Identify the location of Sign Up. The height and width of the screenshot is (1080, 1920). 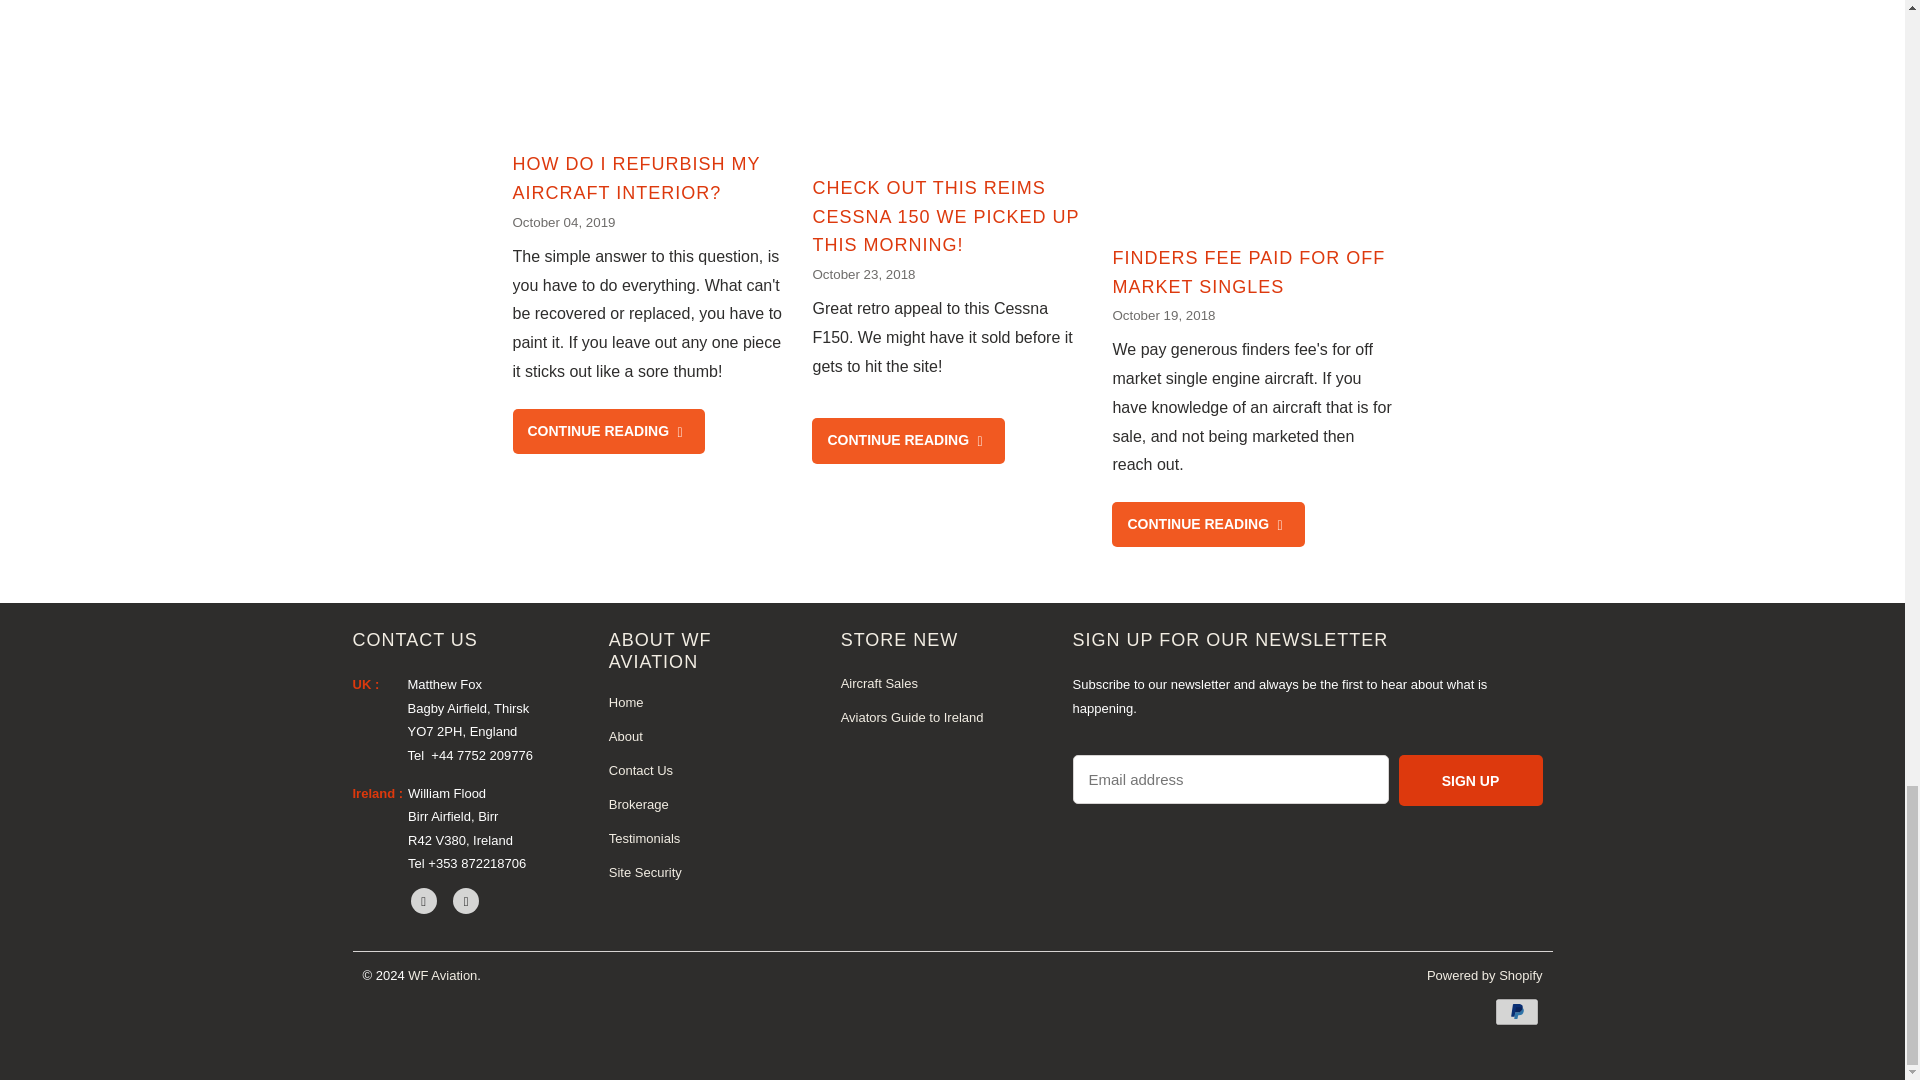
(1469, 780).